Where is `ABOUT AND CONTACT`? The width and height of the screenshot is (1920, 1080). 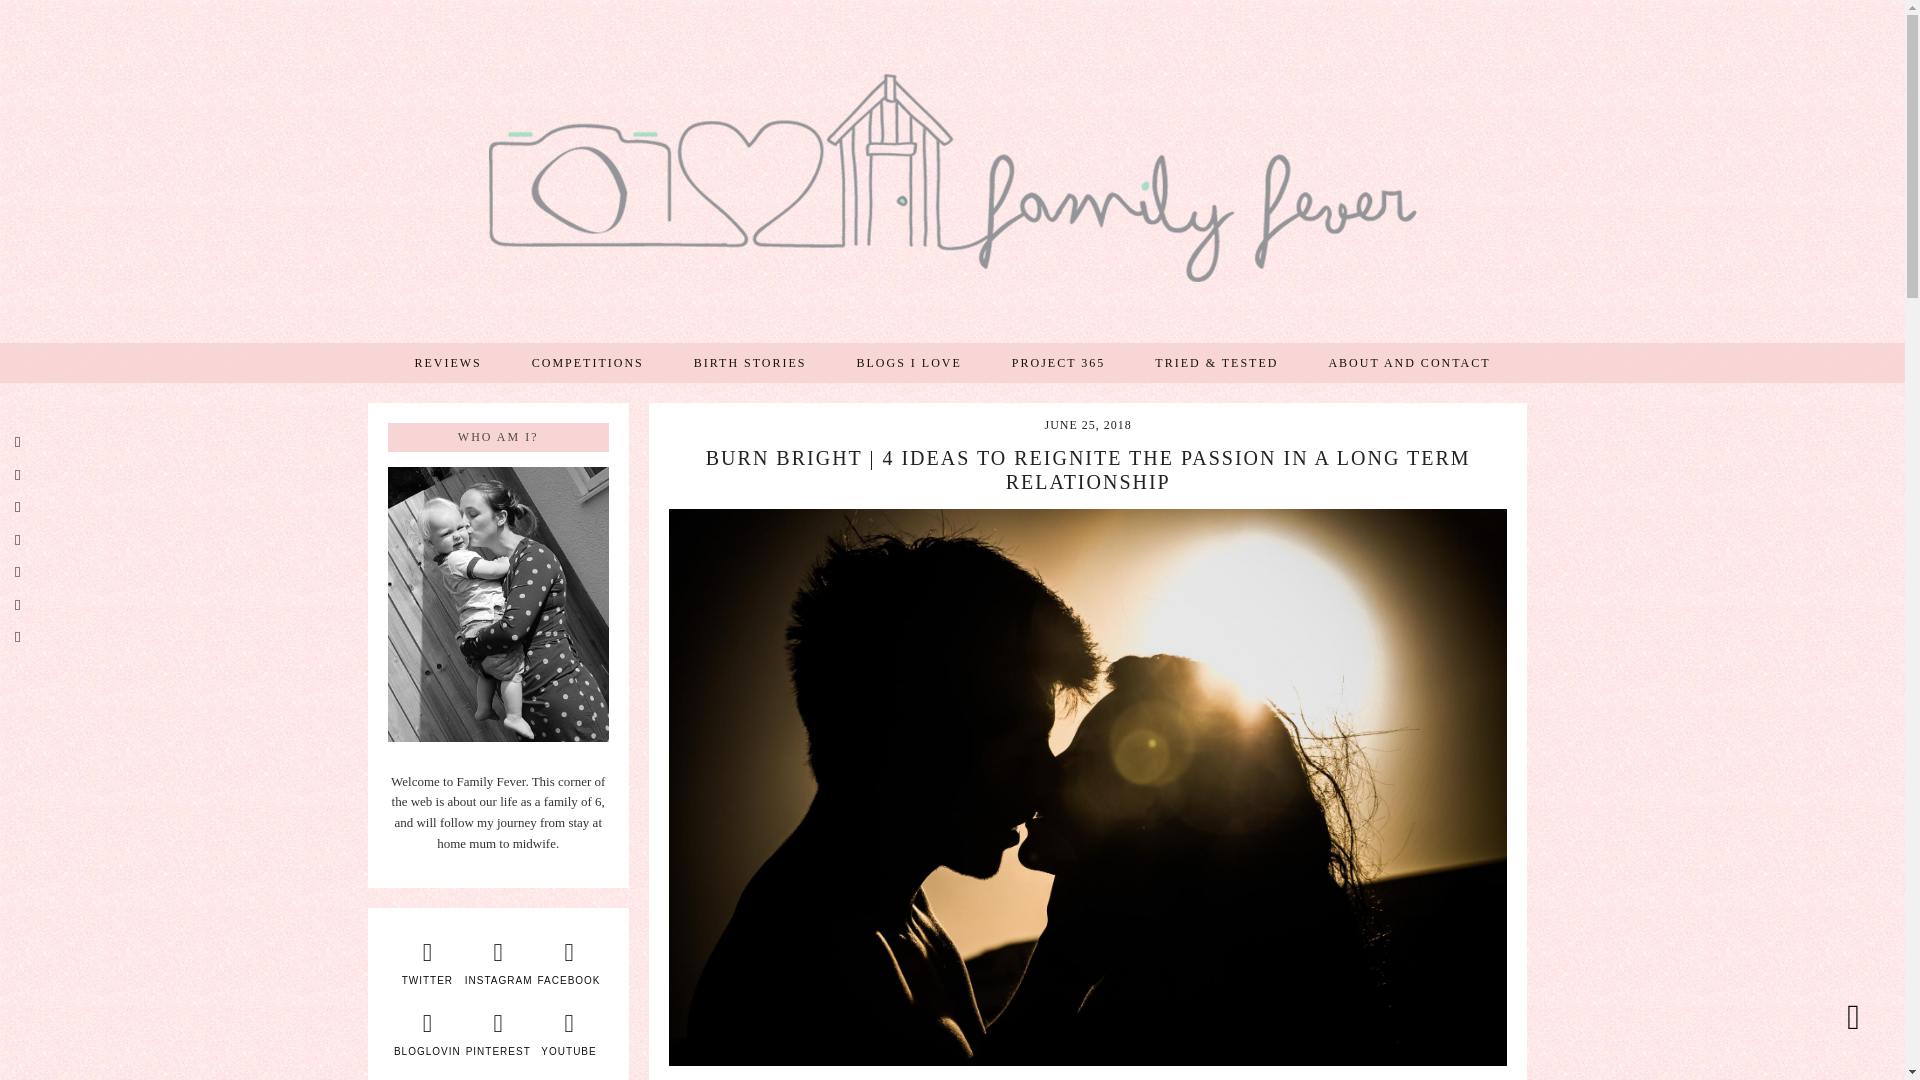 ABOUT AND CONTACT is located at coordinates (1408, 363).